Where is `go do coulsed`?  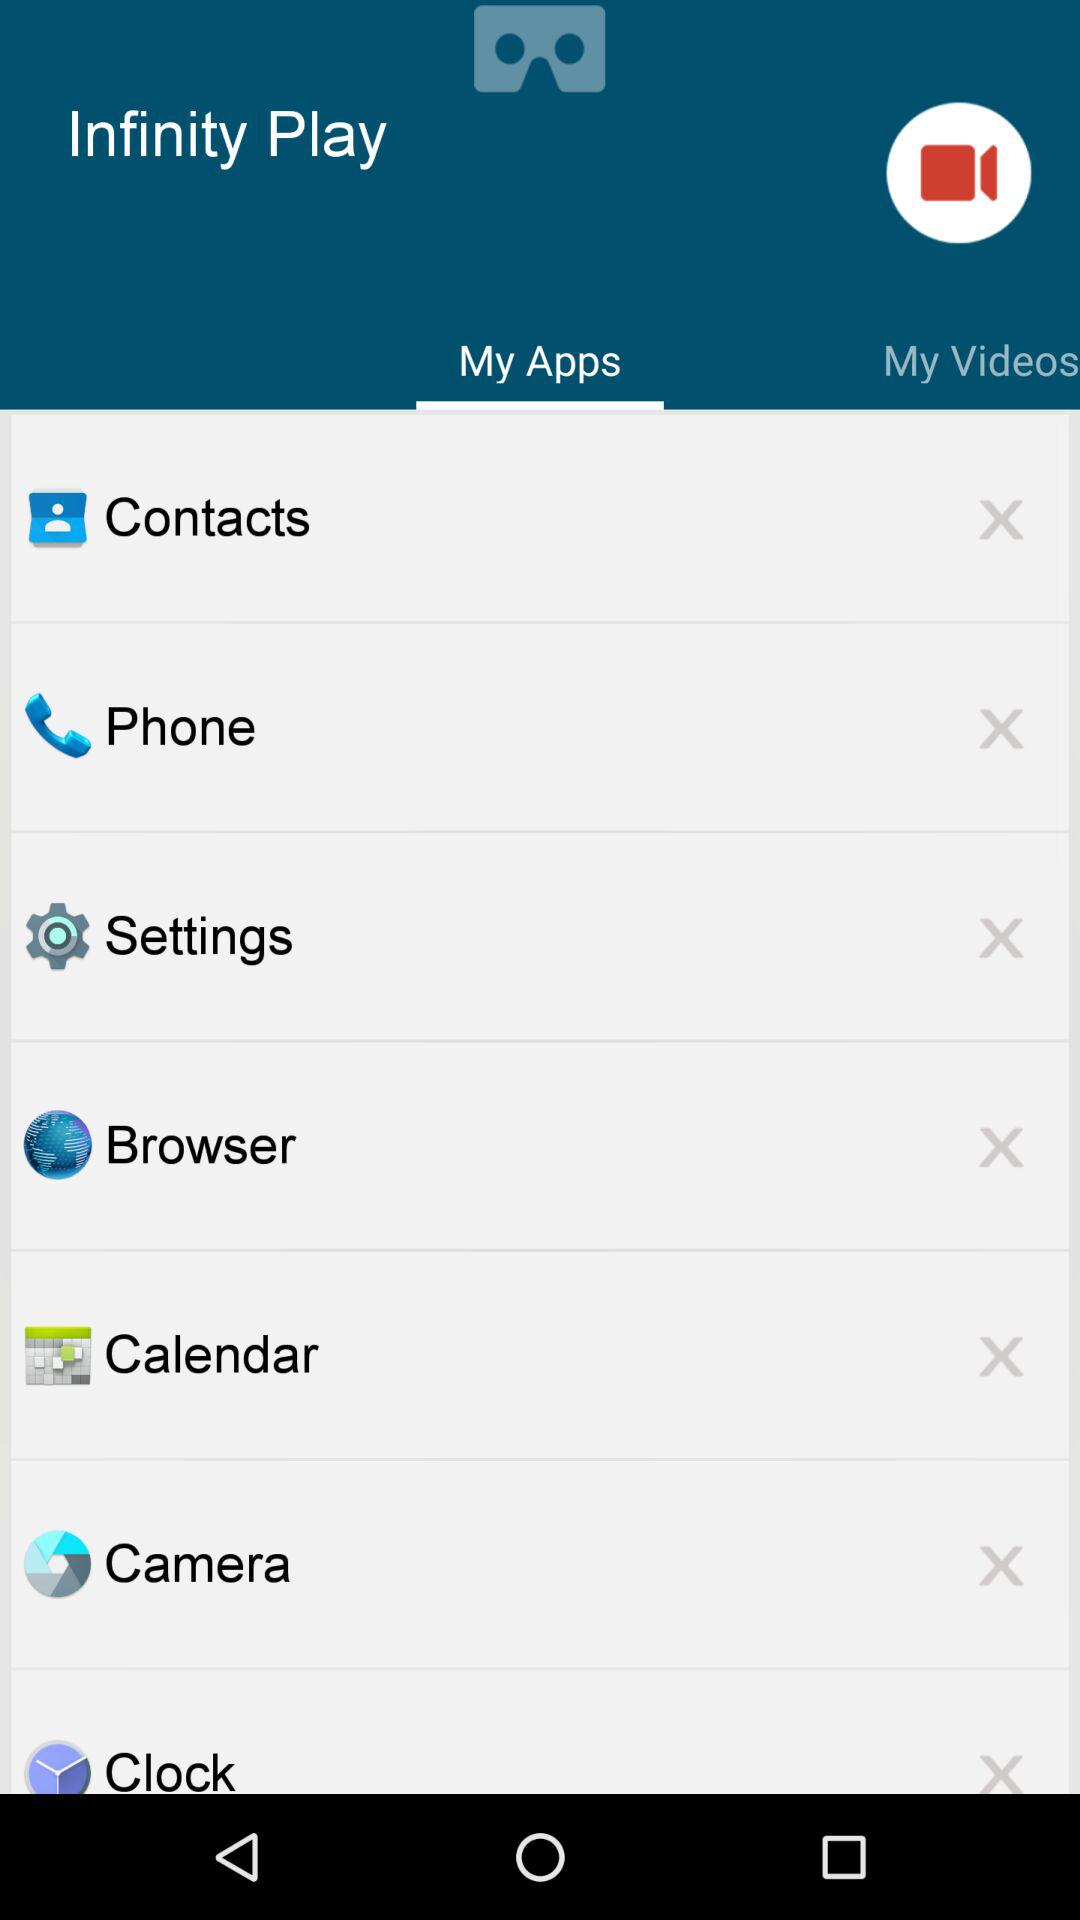 go do coulsed is located at coordinates (1001, 1760).